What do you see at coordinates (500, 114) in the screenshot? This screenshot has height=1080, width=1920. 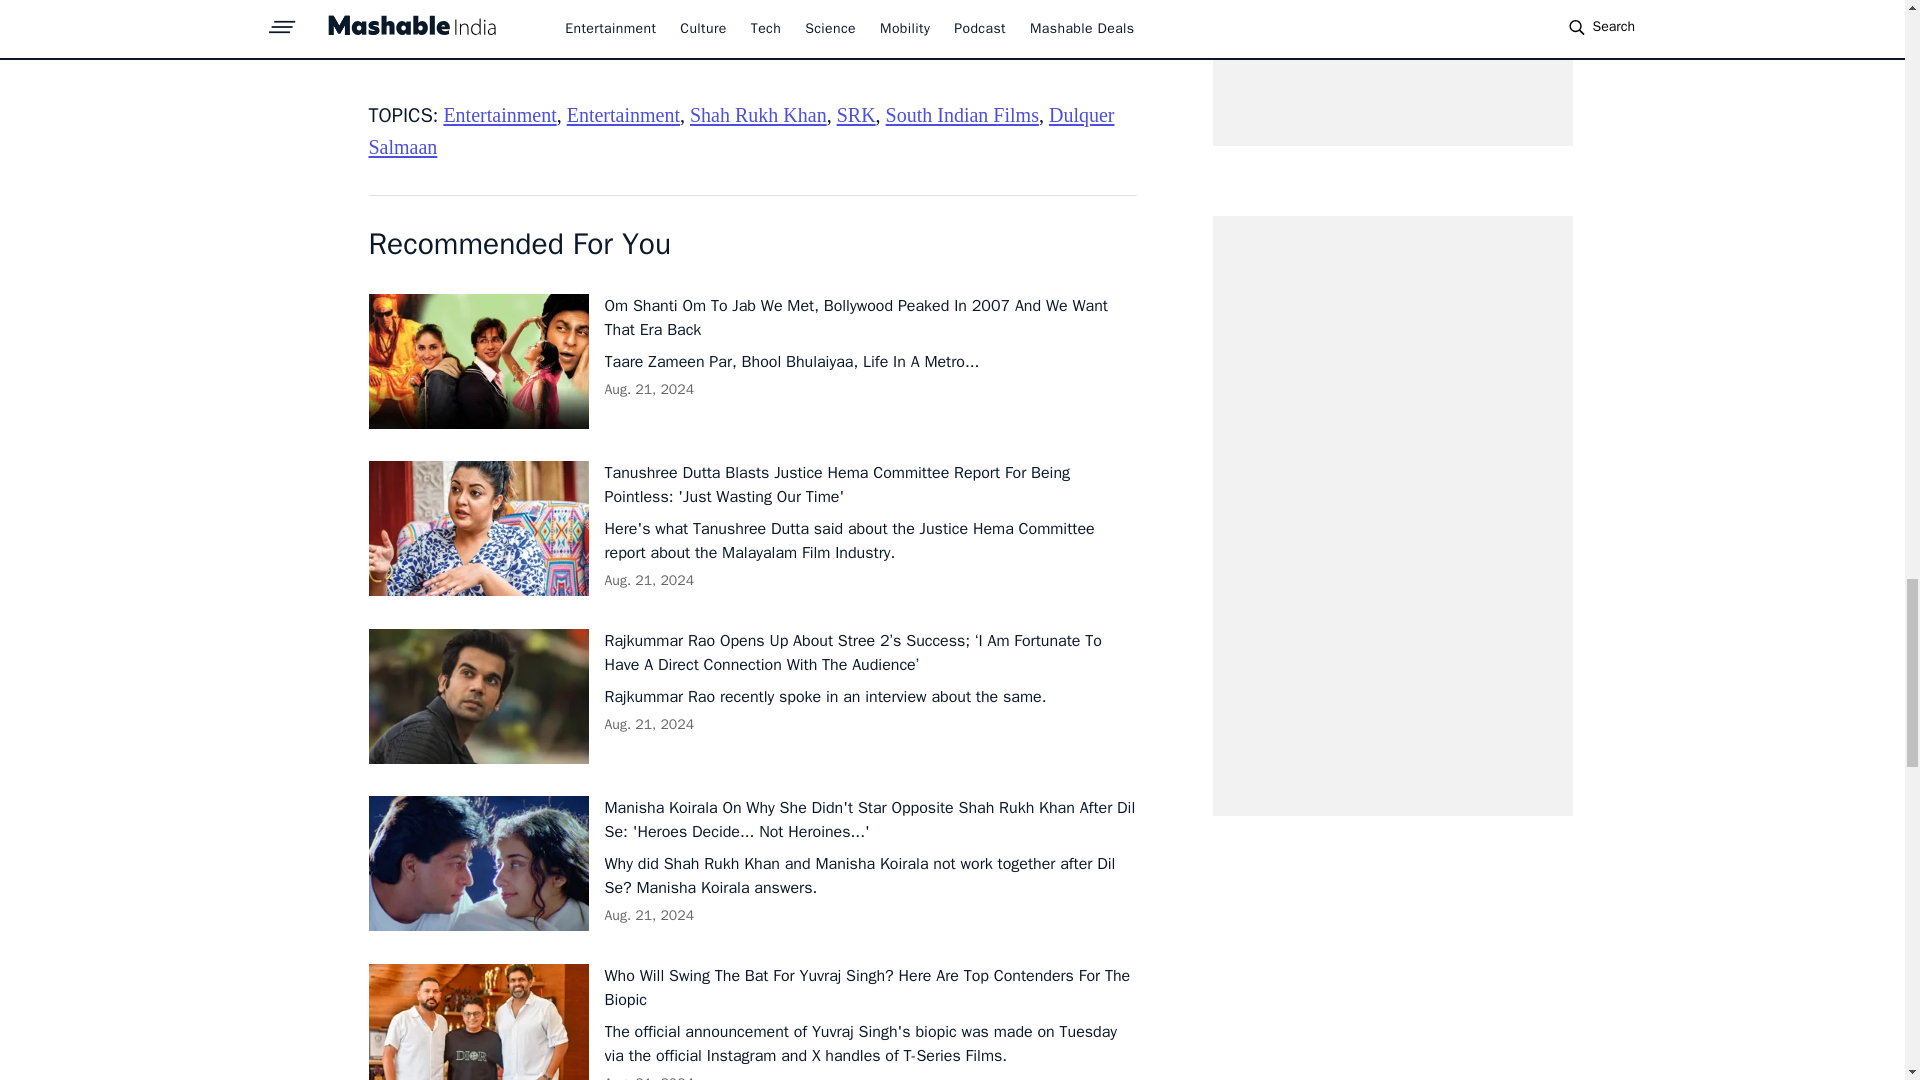 I see `Entertainment` at bounding box center [500, 114].